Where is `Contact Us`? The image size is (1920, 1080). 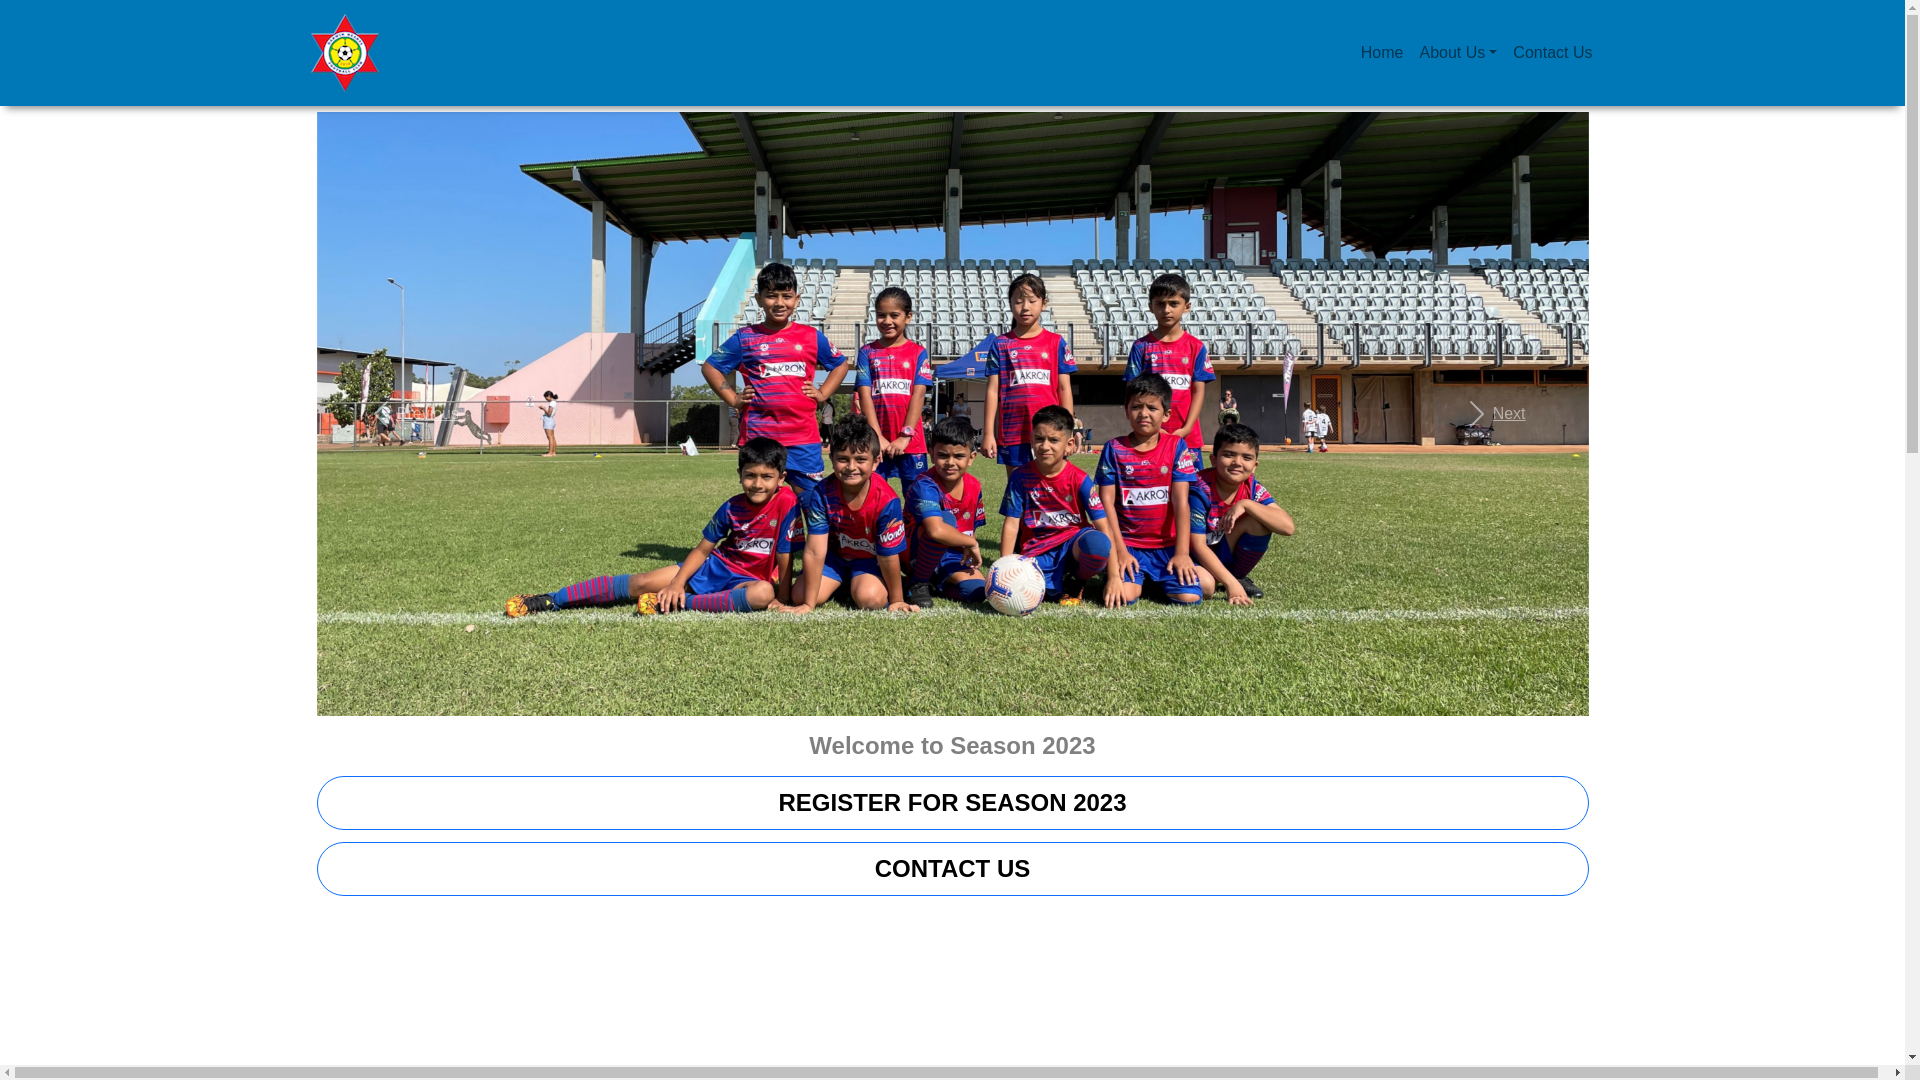 Contact Us is located at coordinates (1552, 53).